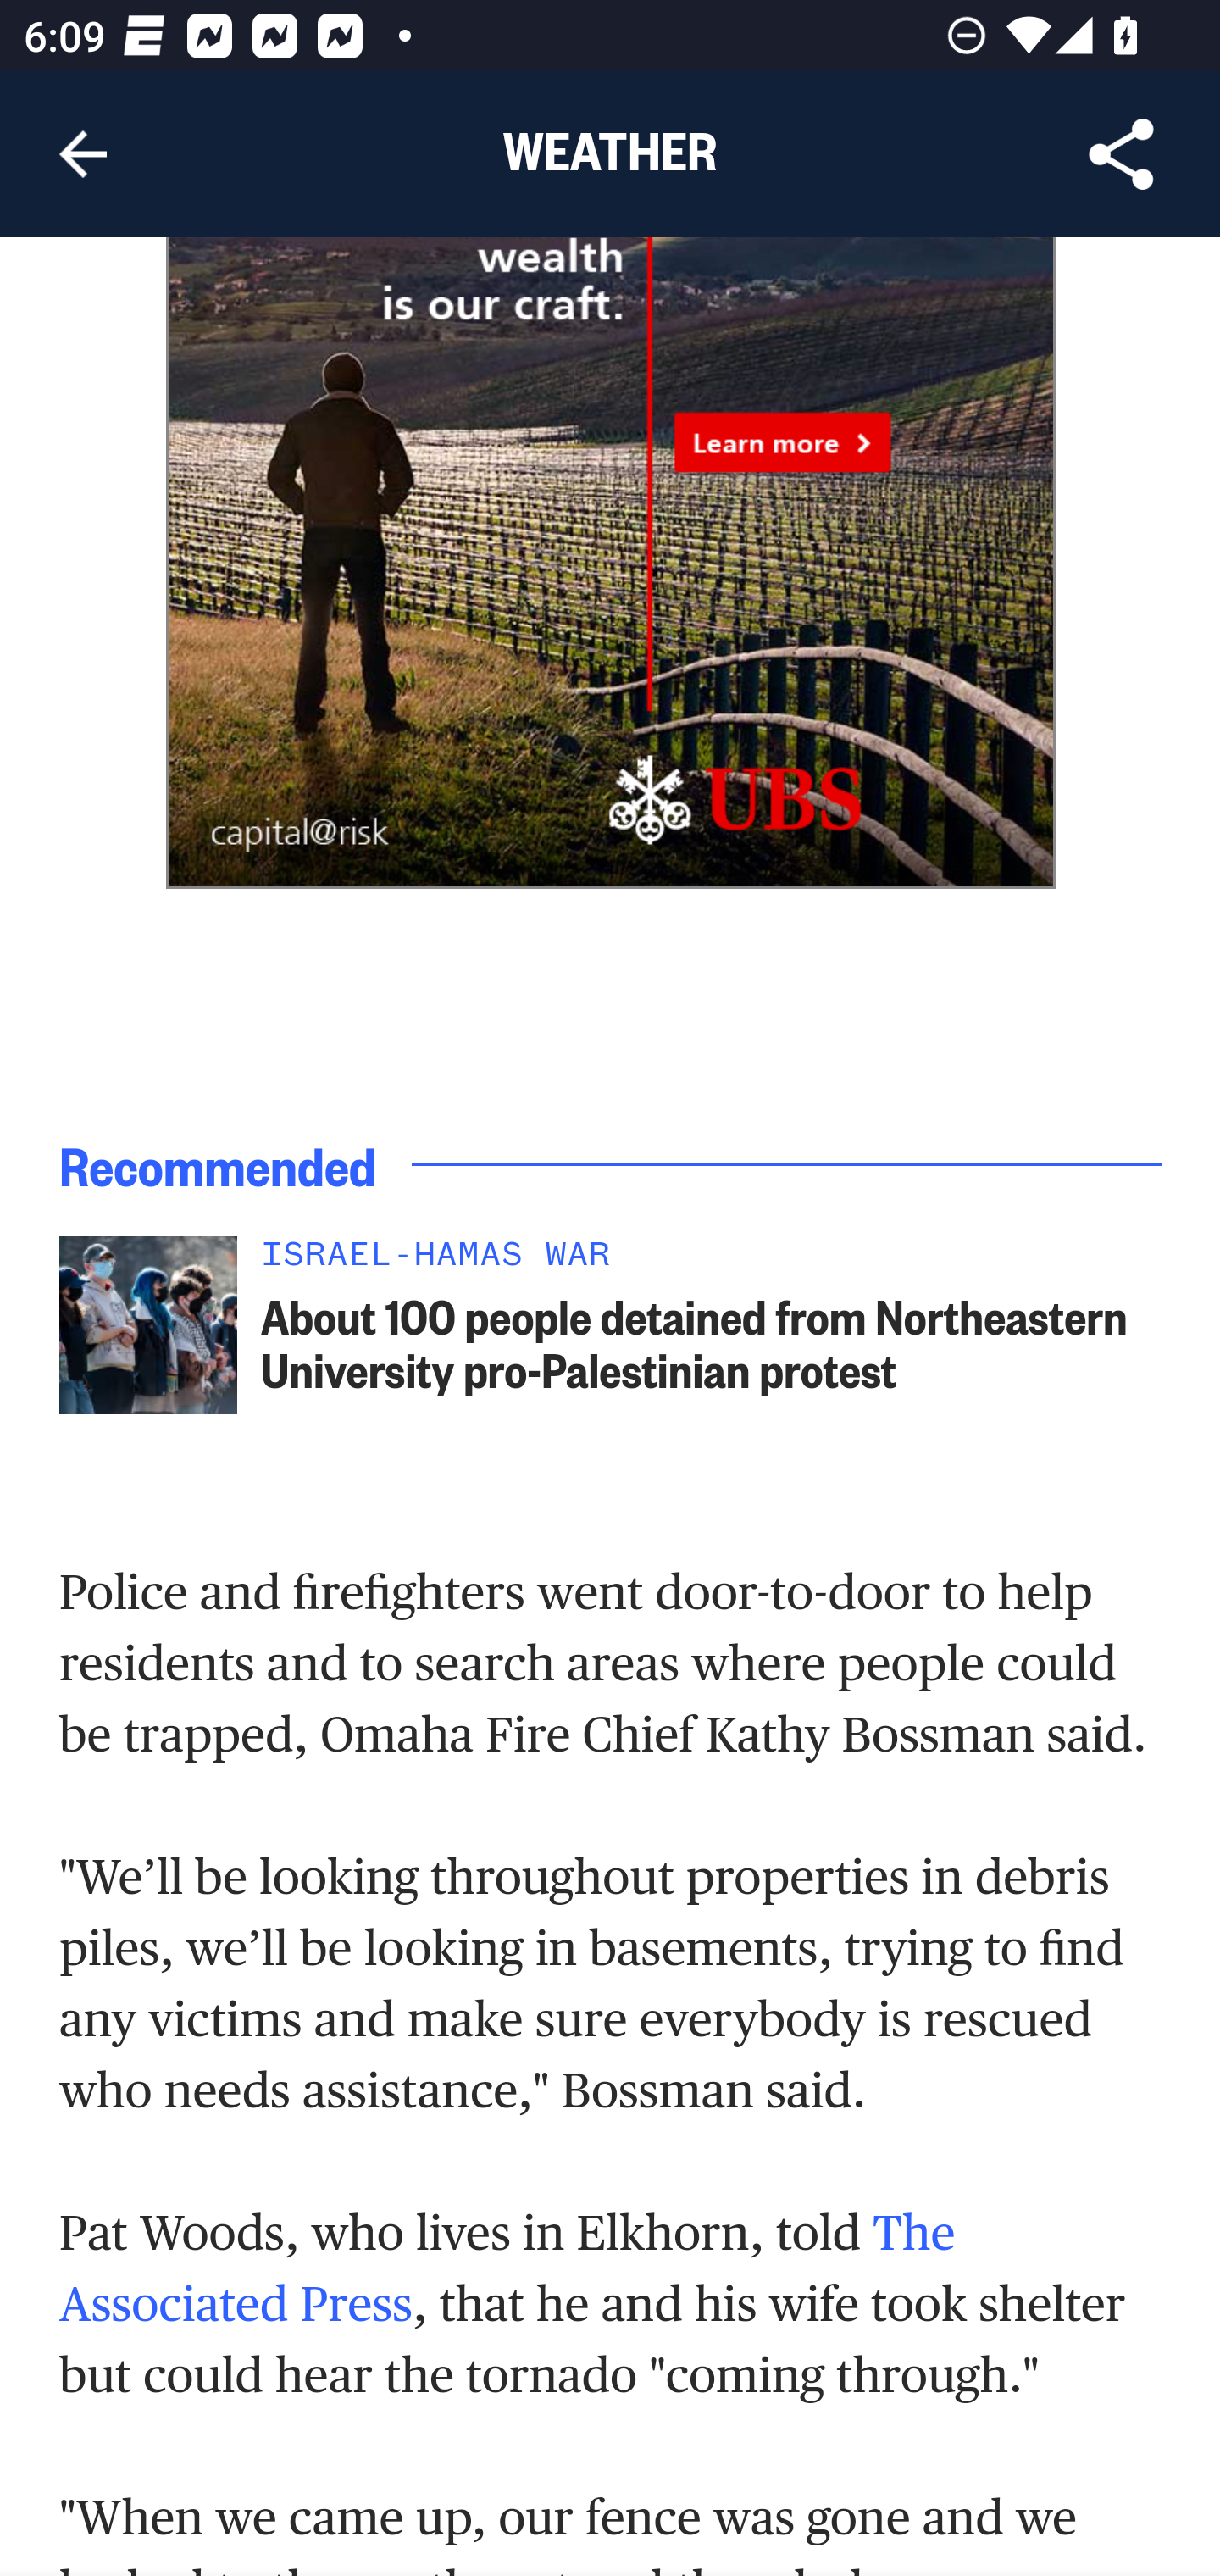  Describe the element at coordinates (713, 1263) in the screenshot. I see `ISRAEL-HAMAS WAR` at that location.